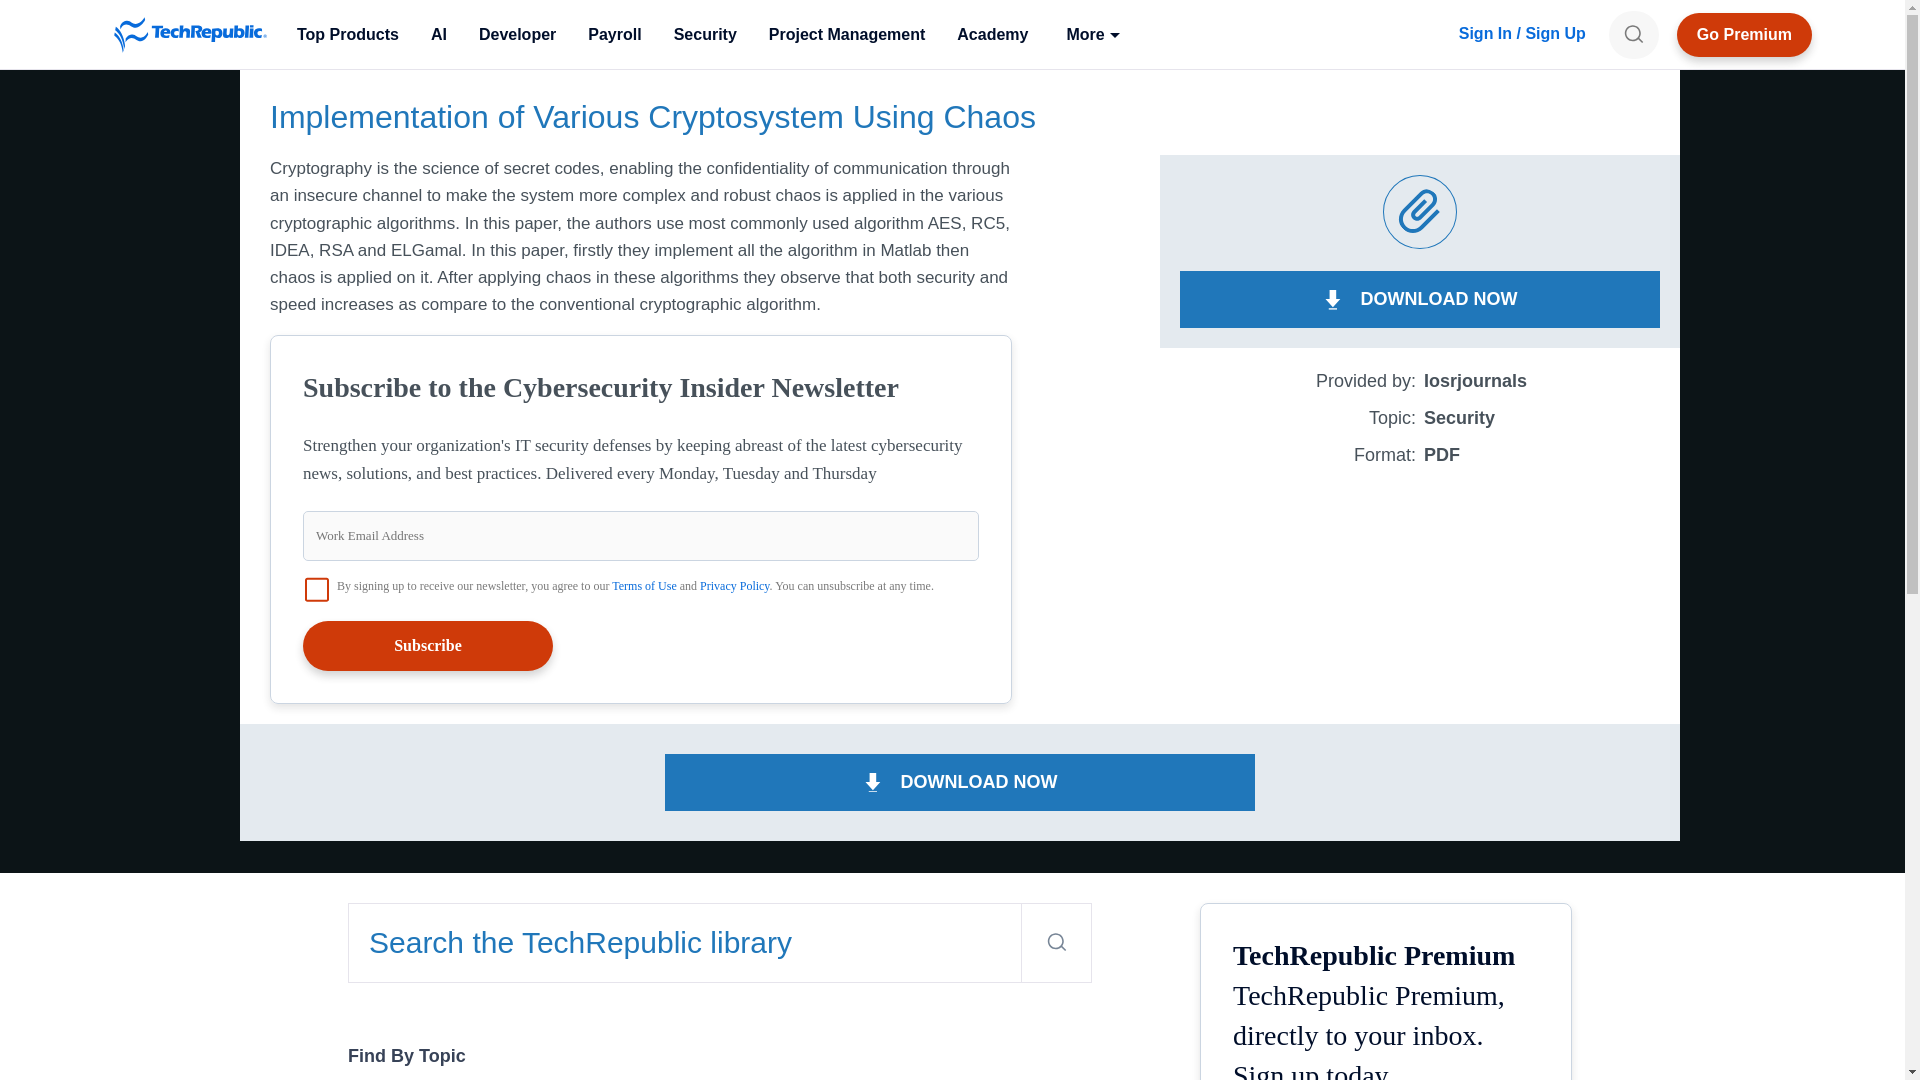 The width and height of the screenshot is (1920, 1080). Describe the element at coordinates (517, 34) in the screenshot. I see `Developer` at that location.